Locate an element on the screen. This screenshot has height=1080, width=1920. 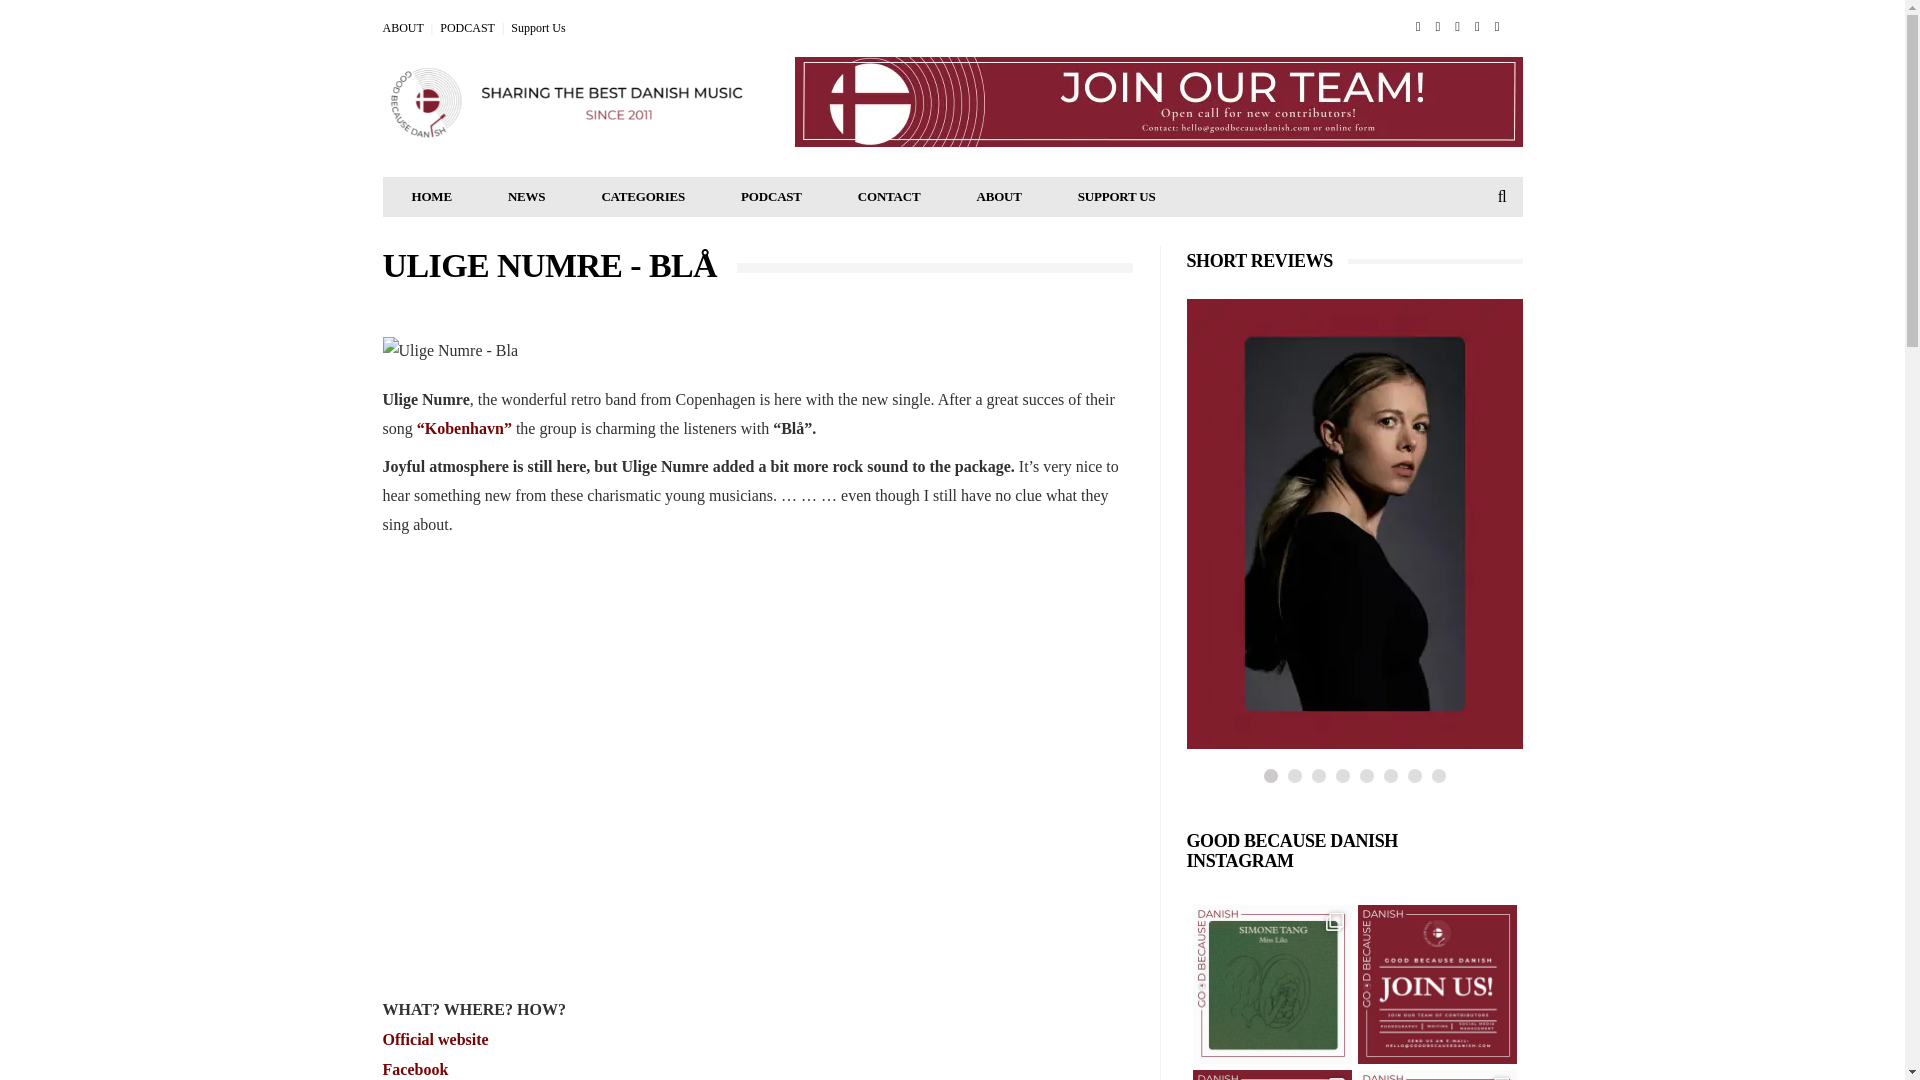
ABOUT is located at coordinates (998, 197).